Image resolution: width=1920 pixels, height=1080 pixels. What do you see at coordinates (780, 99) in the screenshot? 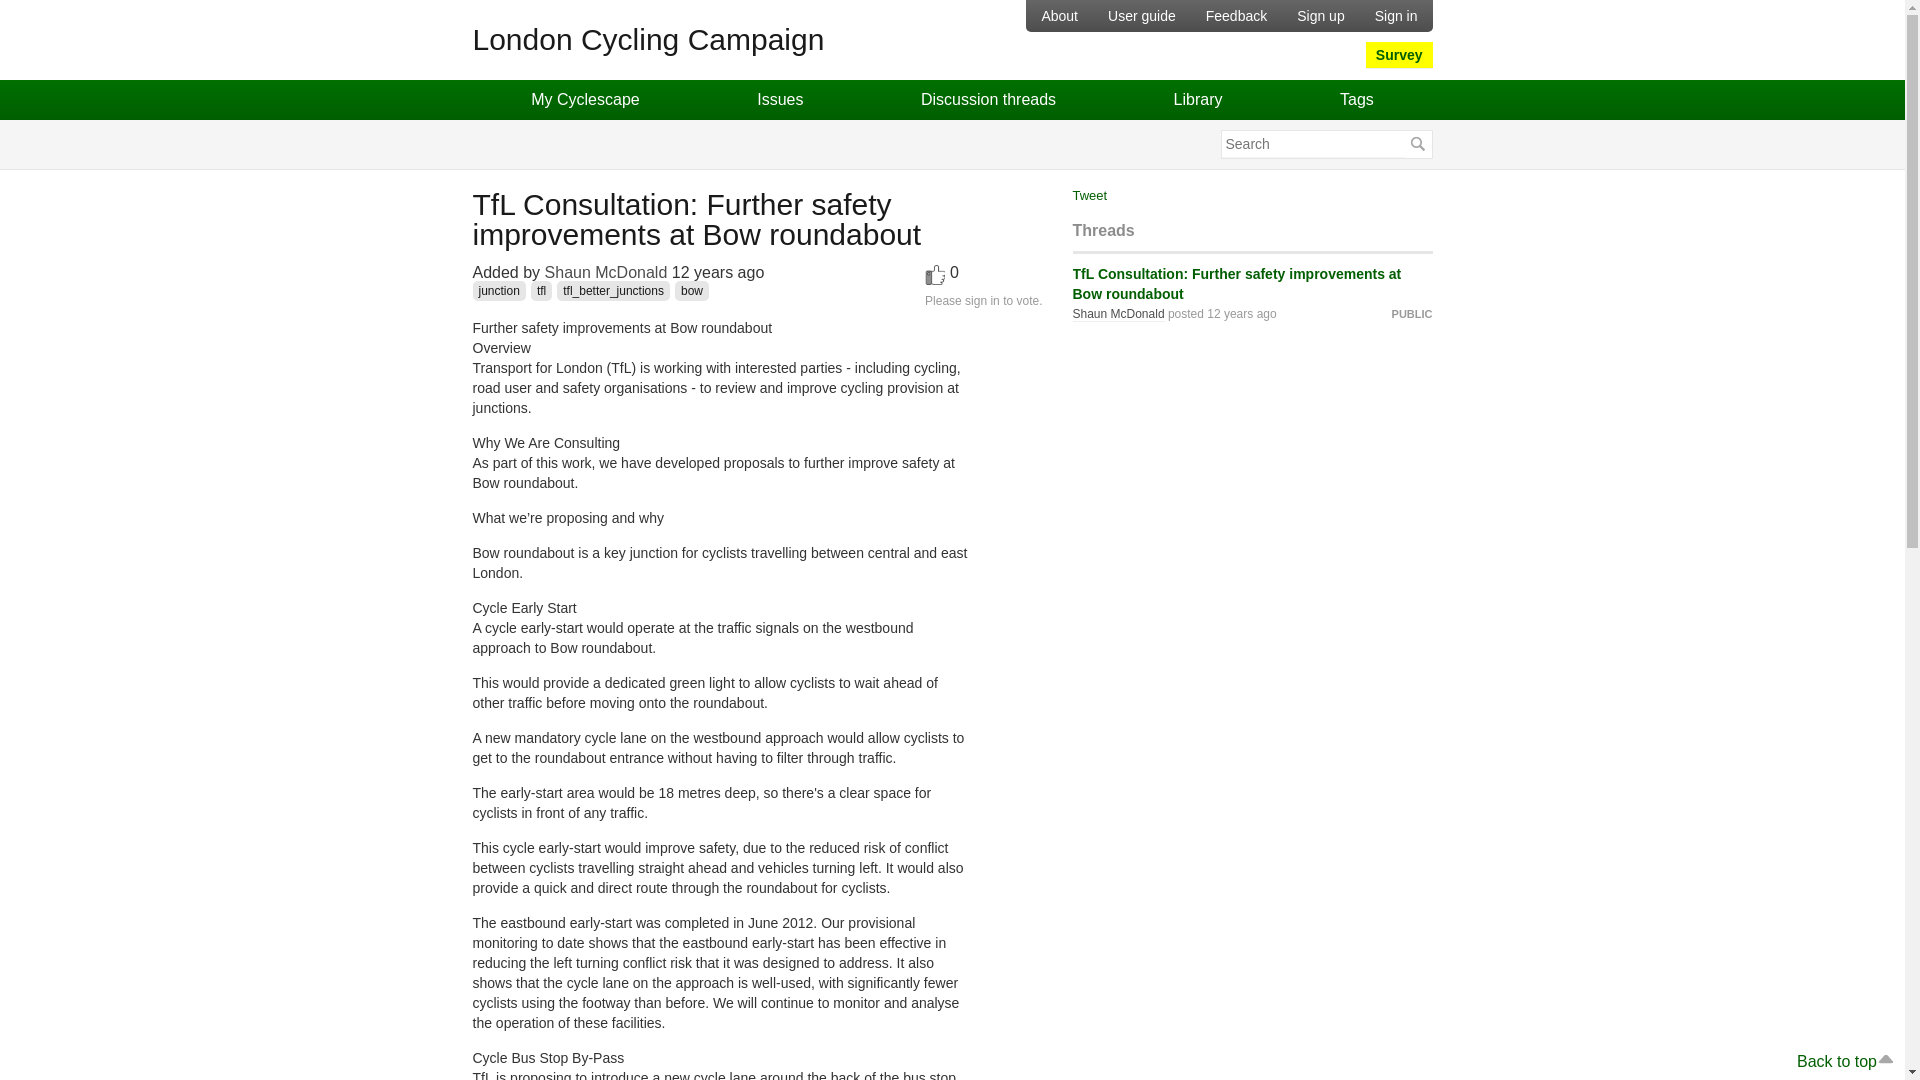
I see `Listed problems, browsable on the map or as a list` at bounding box center [780, 99].